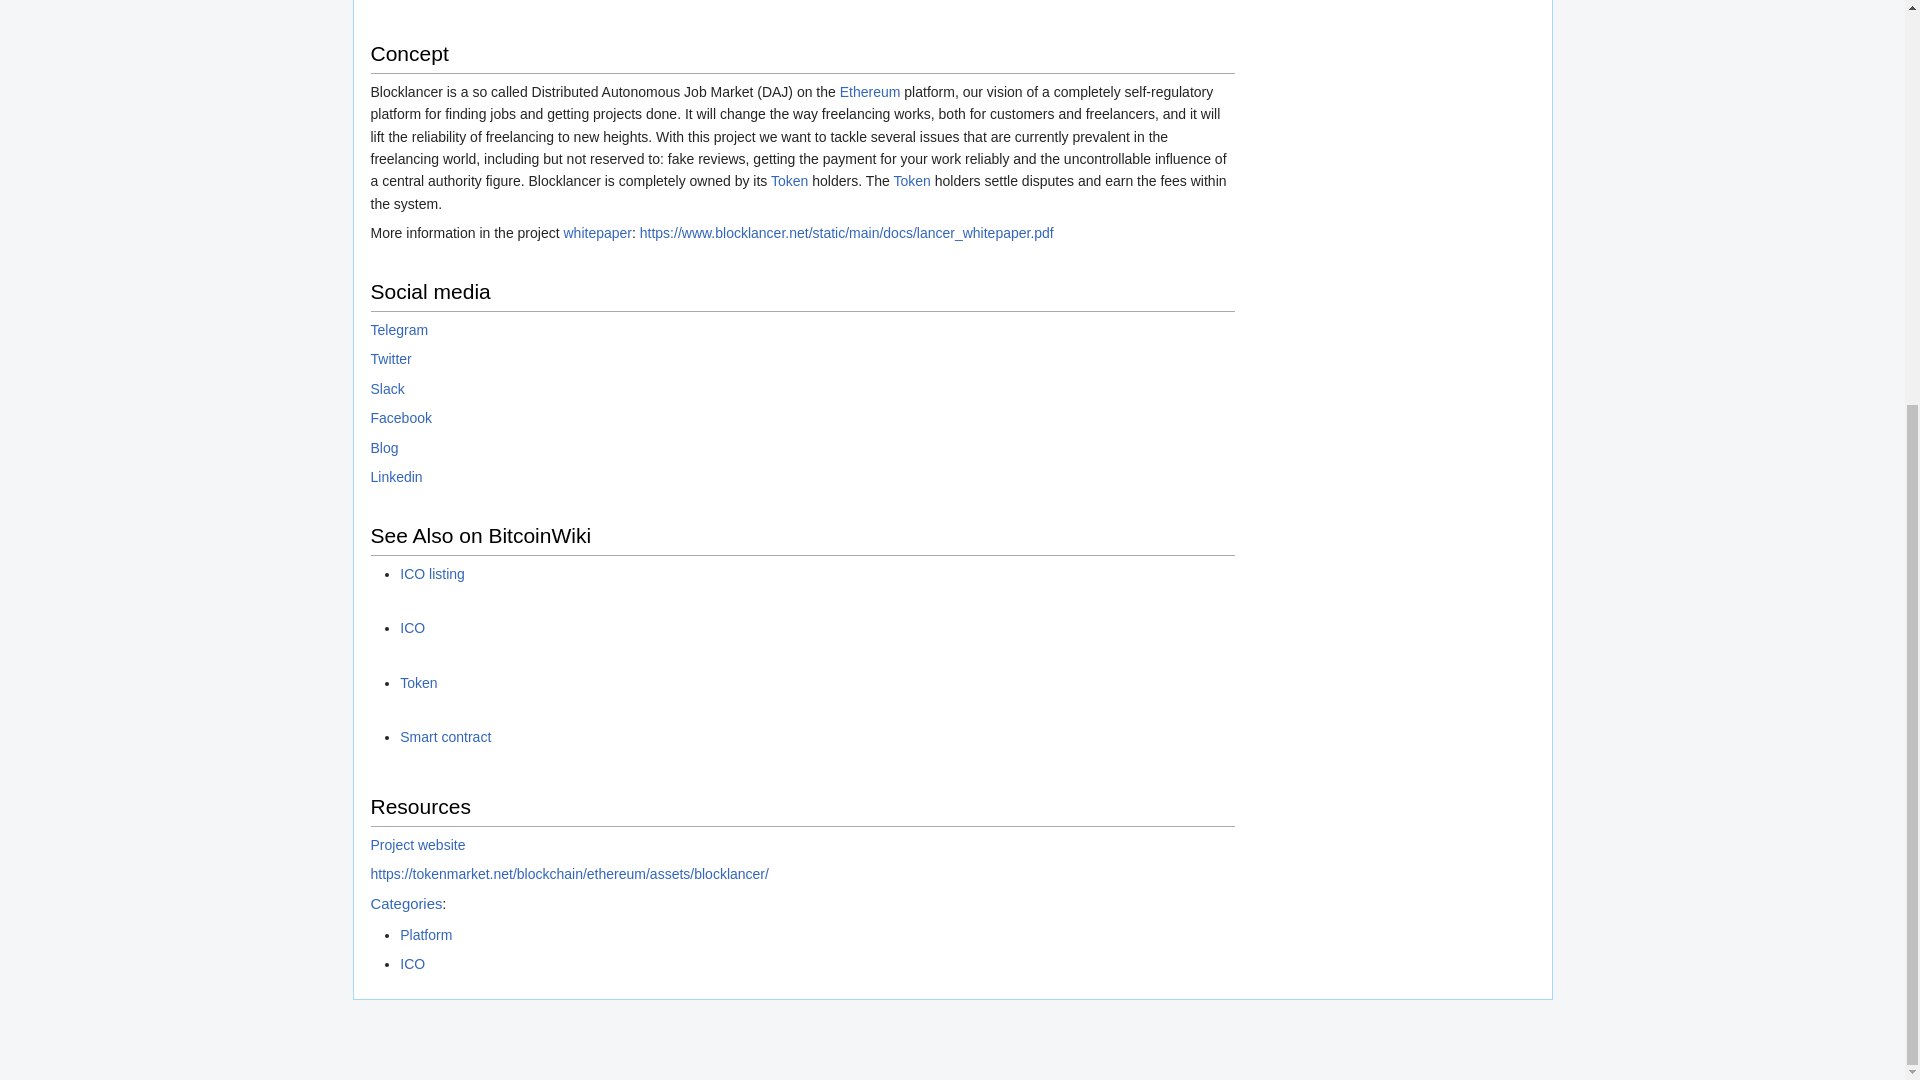 The image size is (1920, 1080). I want to click on Smart contract, so click(445, 737).